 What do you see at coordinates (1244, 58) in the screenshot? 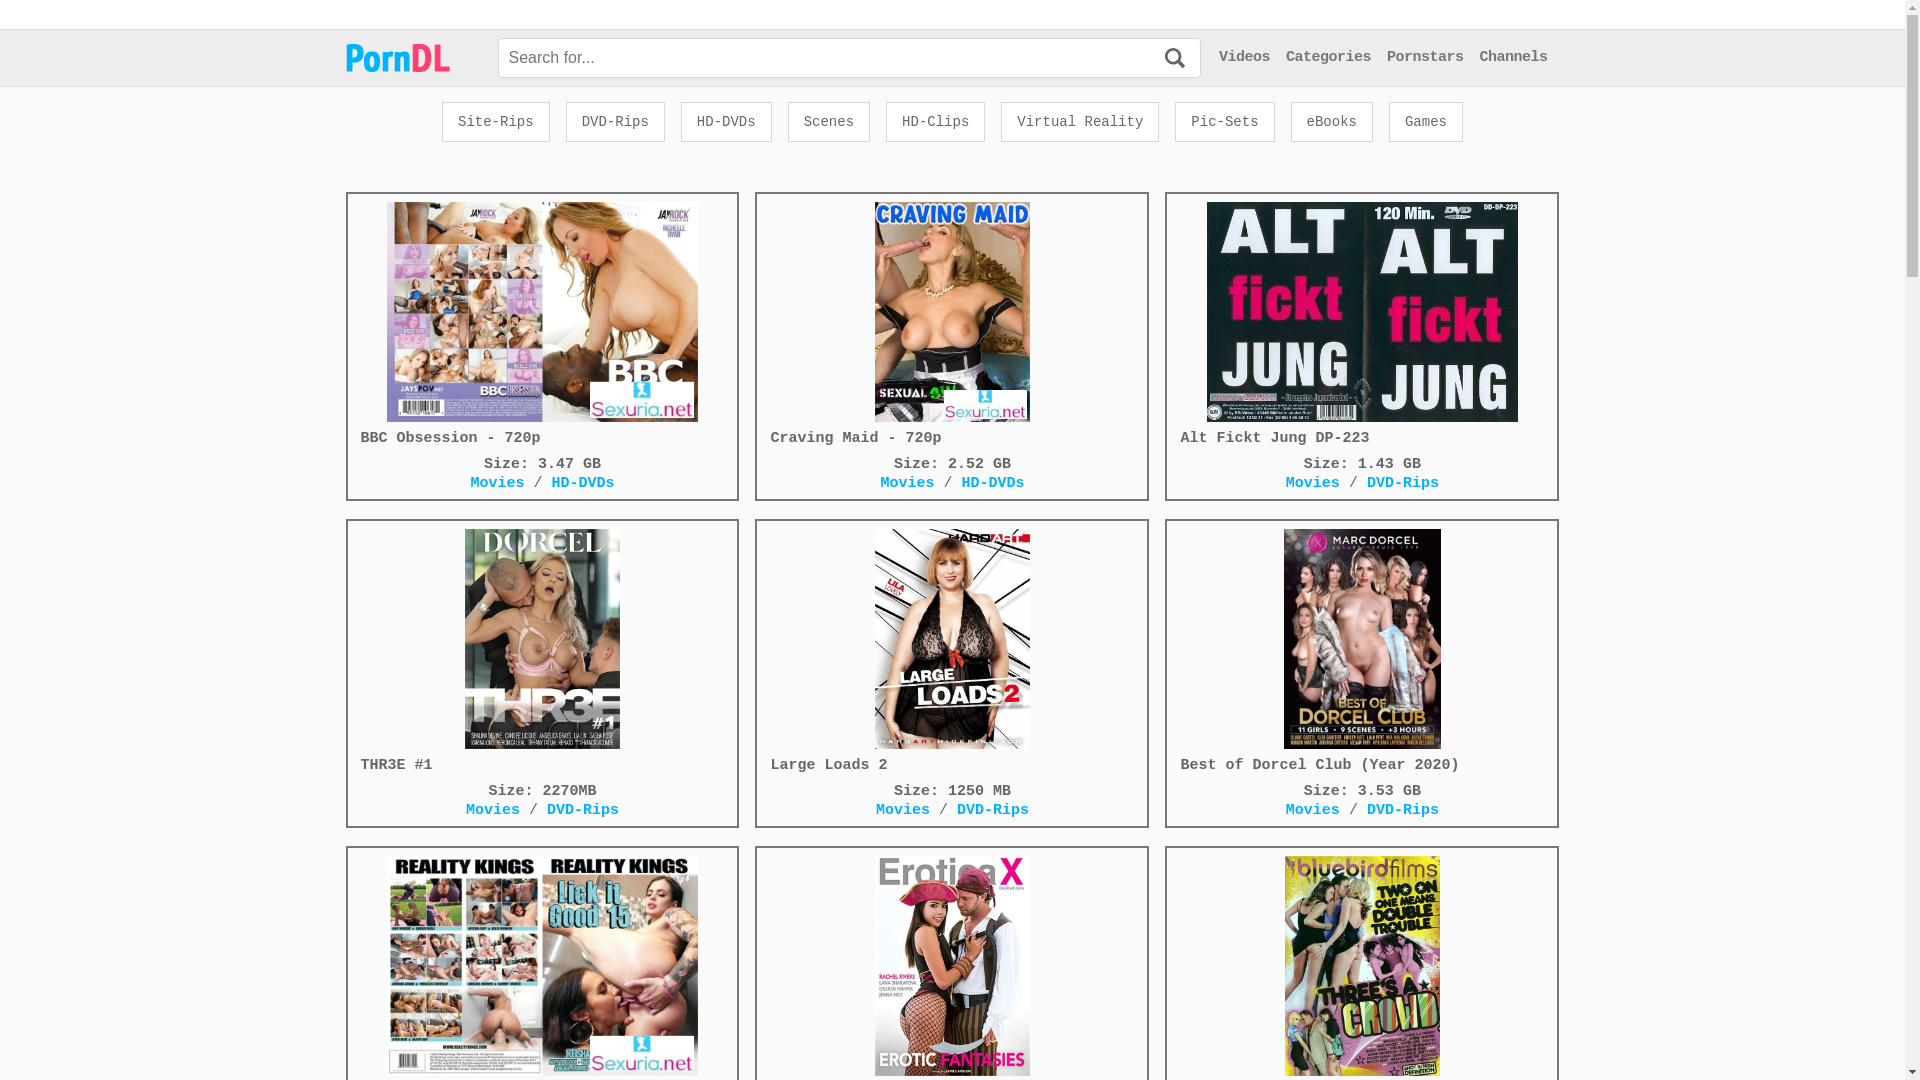
I see `Videos` at bounding box center [1244, 58].